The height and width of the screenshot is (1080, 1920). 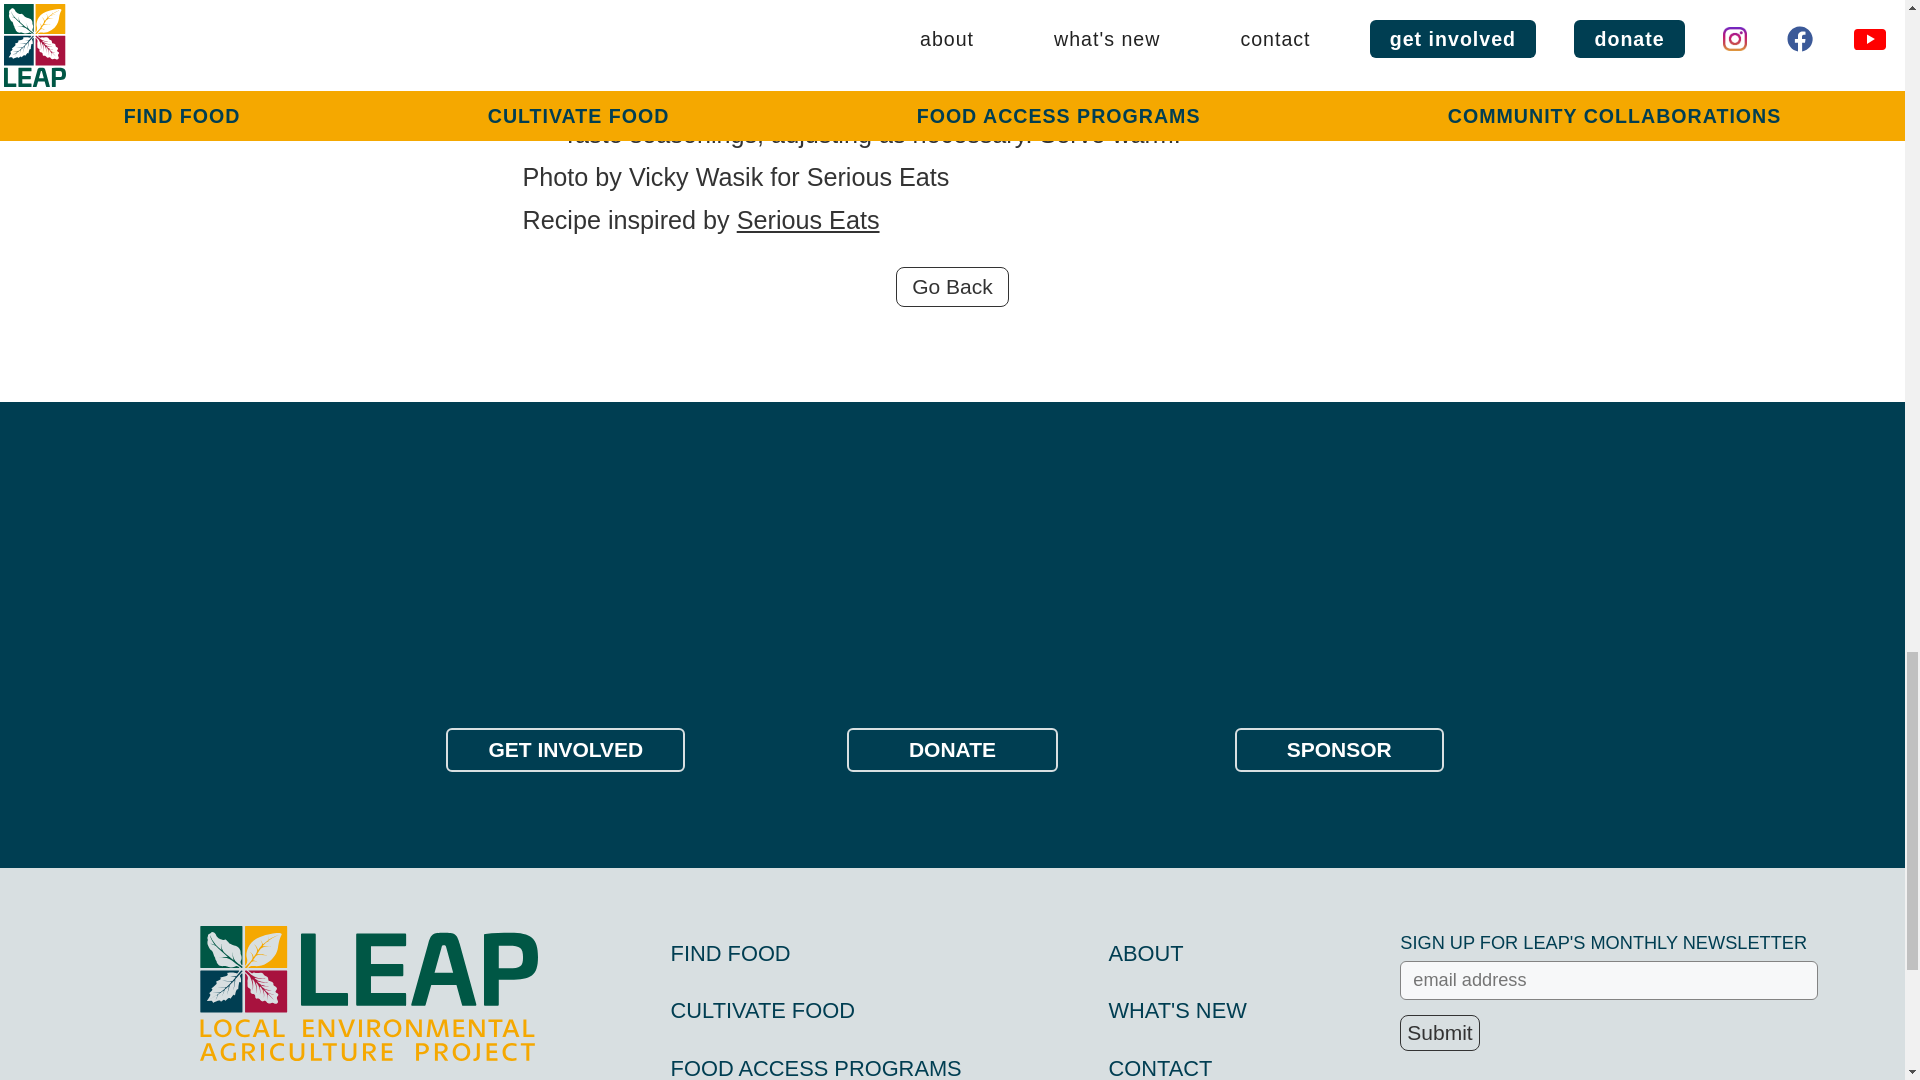 What do you see at coordinates (952, 750) in the screenshot?
I see `DONATE` at bounding box center [952, 750].